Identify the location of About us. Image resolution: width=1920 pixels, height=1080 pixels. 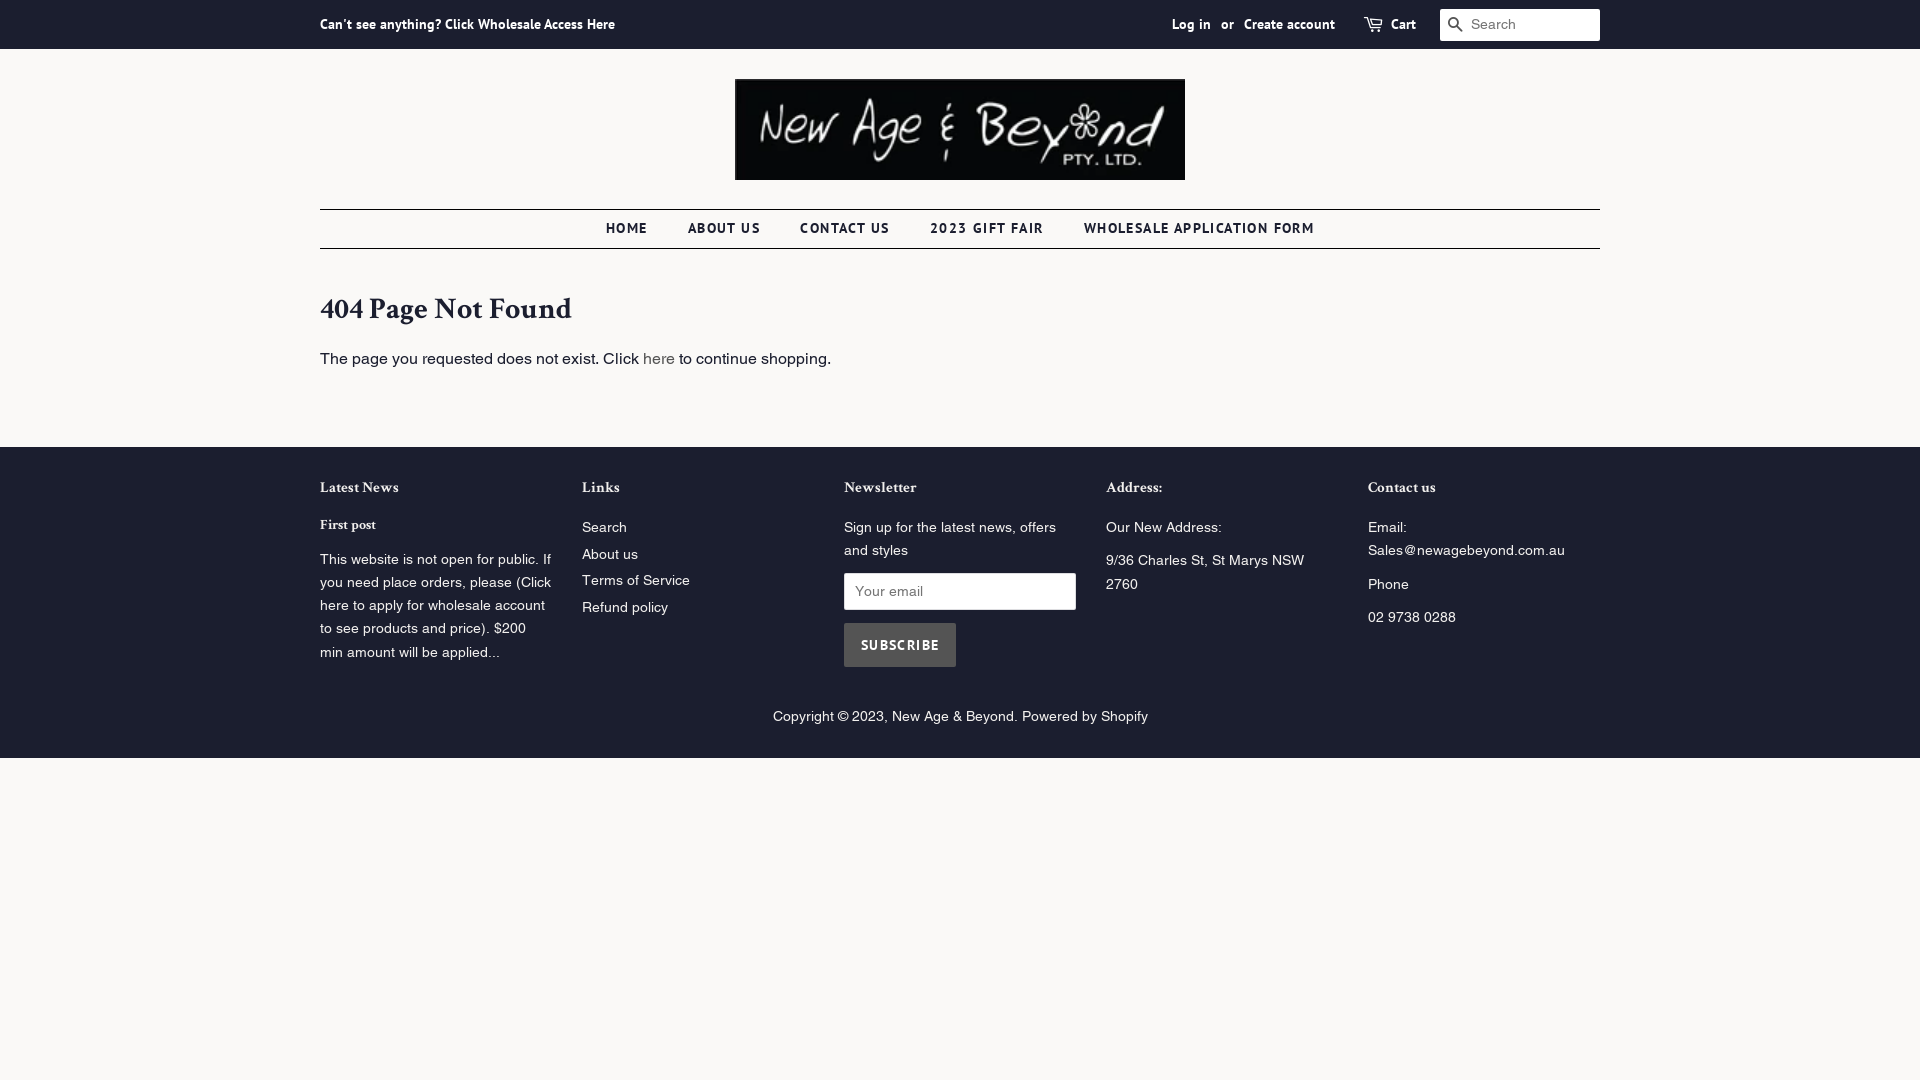
(610, 554).